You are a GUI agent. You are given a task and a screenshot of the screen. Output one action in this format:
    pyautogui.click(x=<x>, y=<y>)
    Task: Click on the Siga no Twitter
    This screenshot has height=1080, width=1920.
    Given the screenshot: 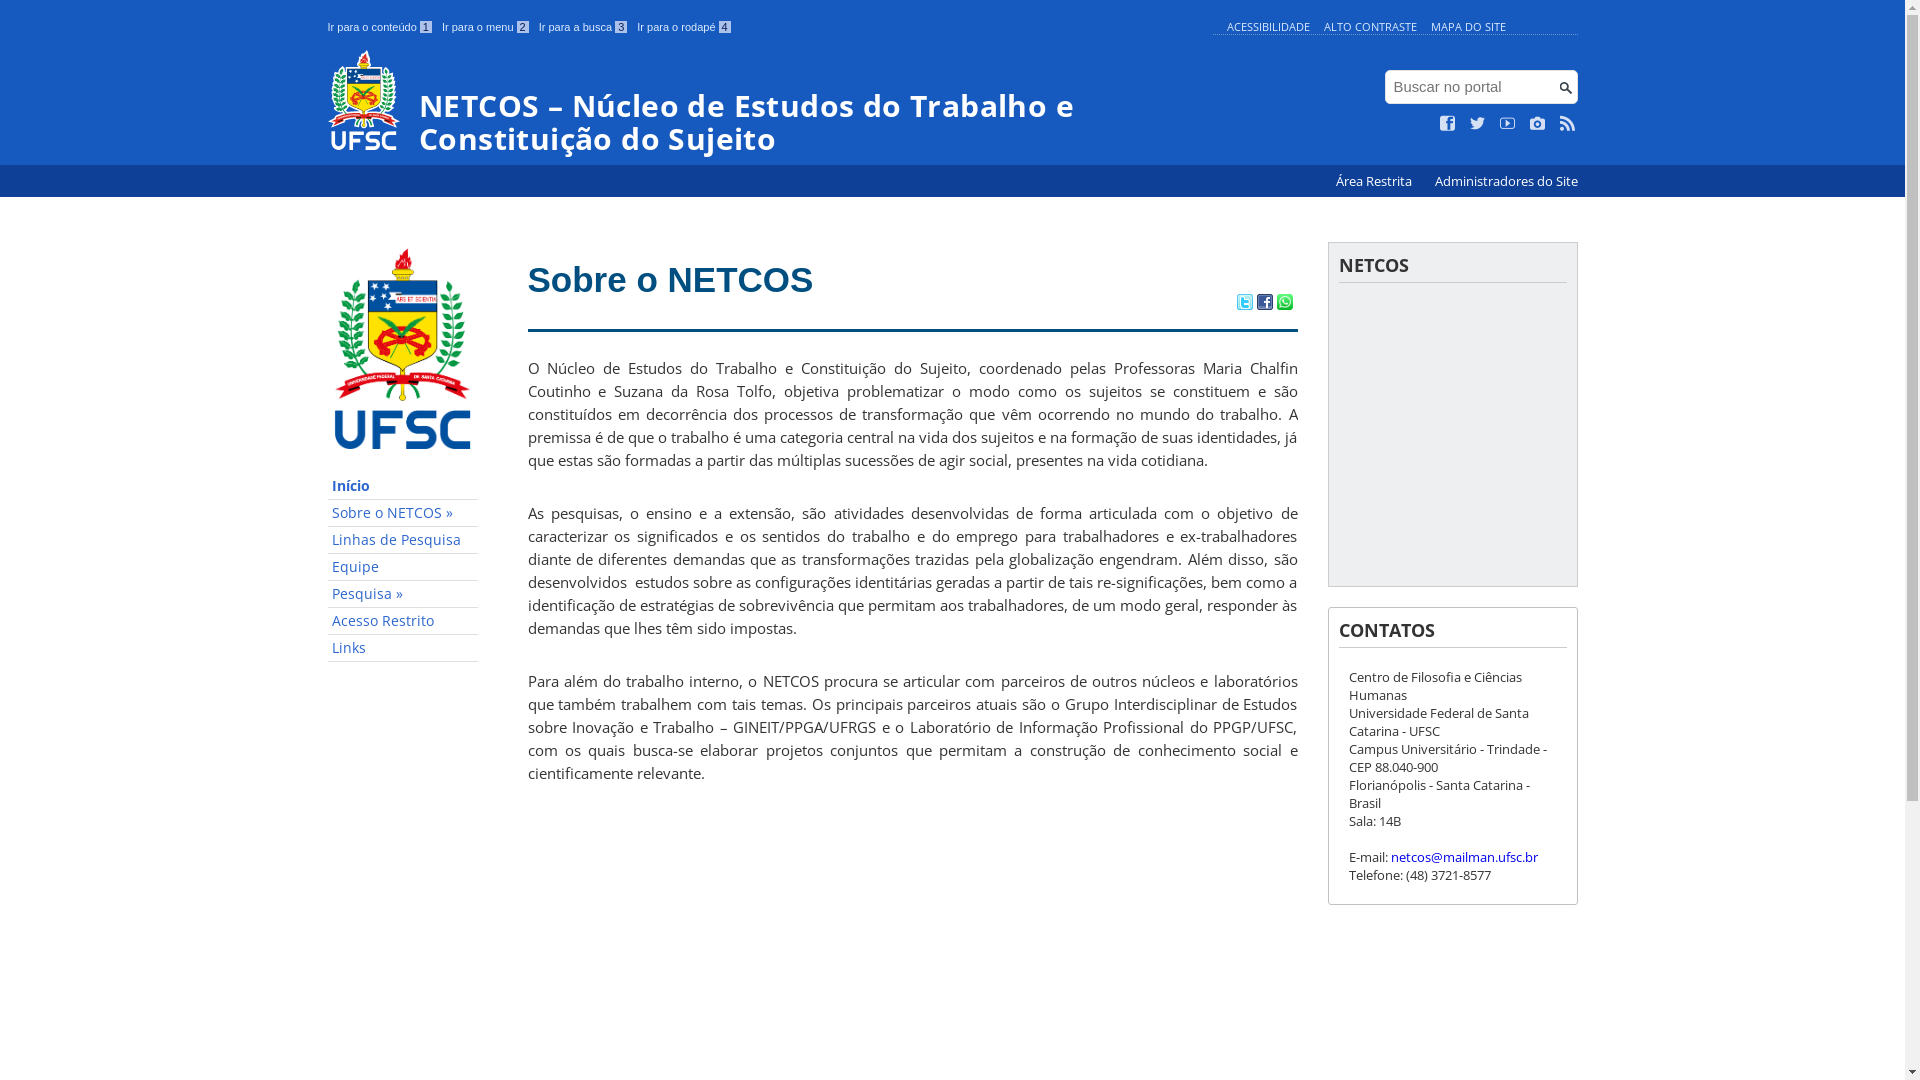 What is the action you would take?
    pyautogui.click(x=1478, y=124)
    